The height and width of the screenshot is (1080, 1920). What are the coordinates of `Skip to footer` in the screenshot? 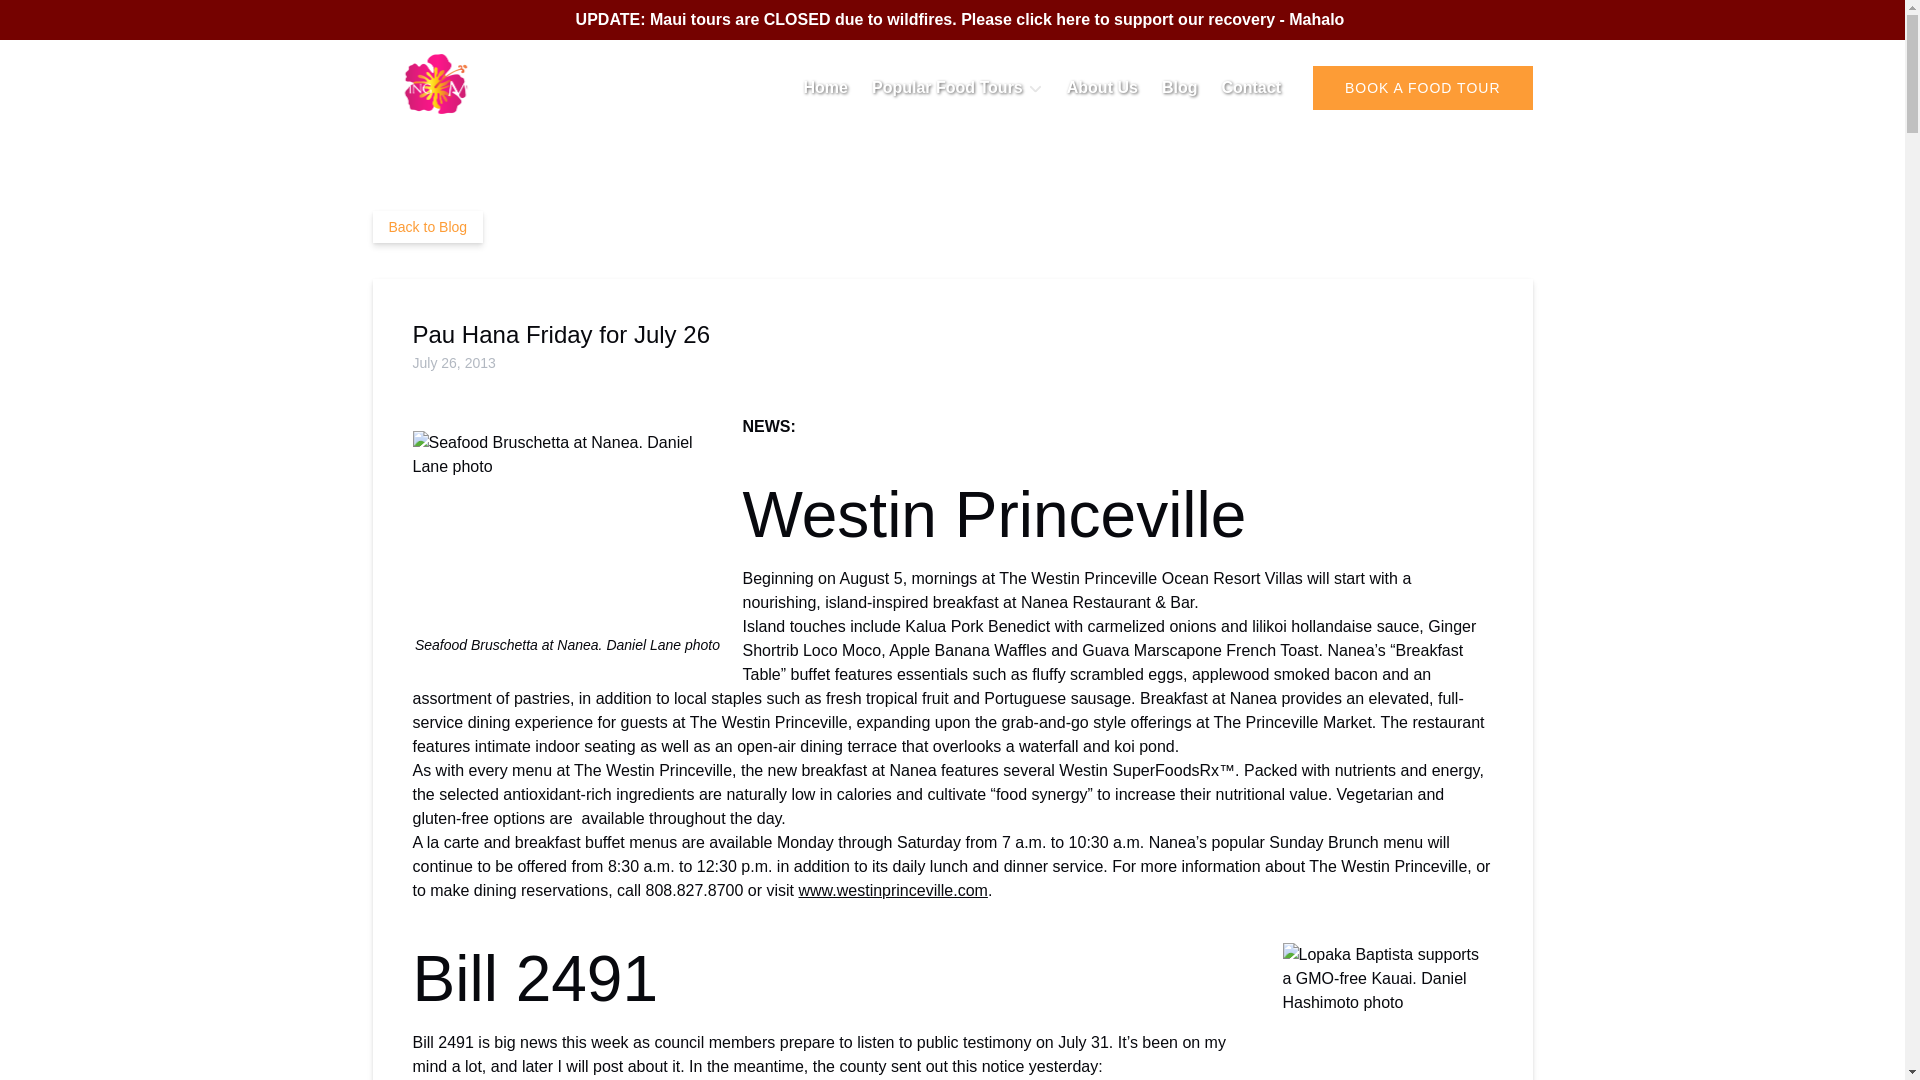 It's located at (56, 21).